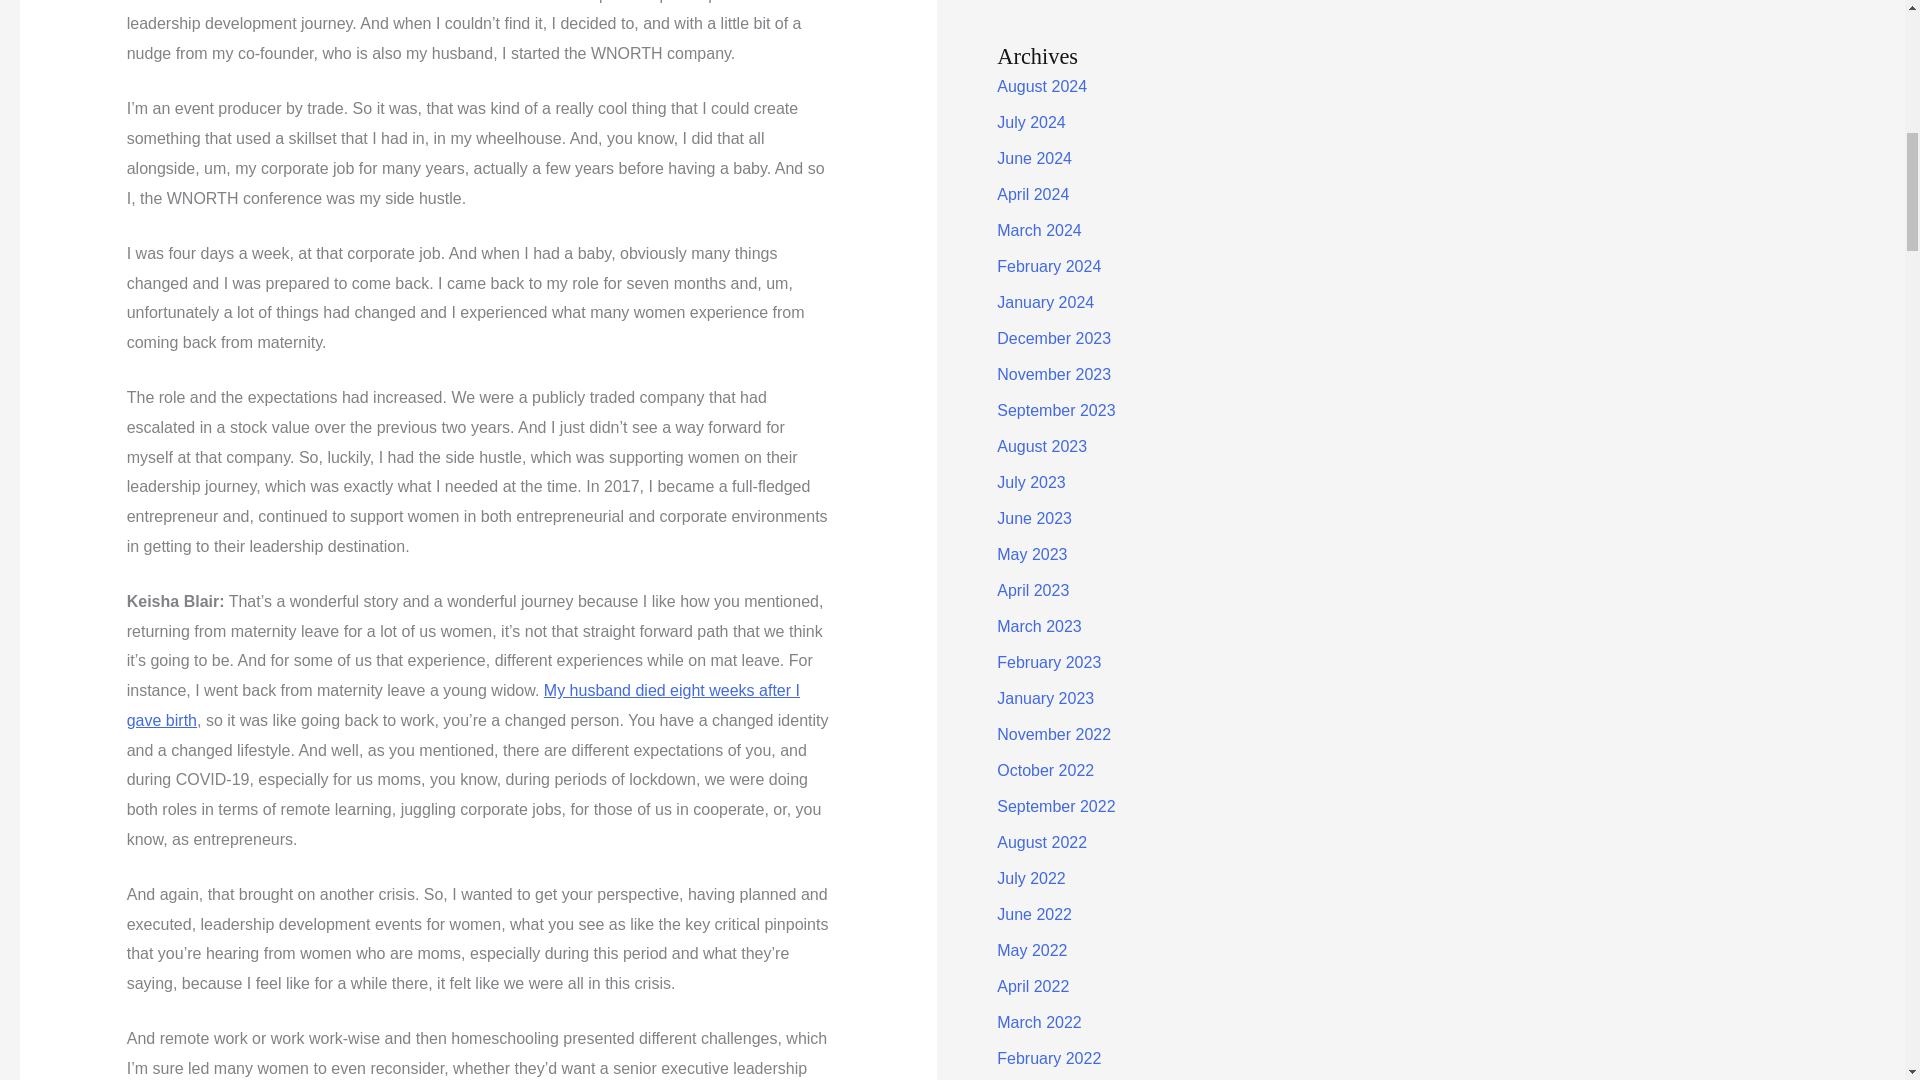 Image resolution: width=1920 pixels, height=1080 pixels. Describe the element at coordinates (463, 705) in the screenshot. I see `My husband died eight weeks after I gave birth` at that location.